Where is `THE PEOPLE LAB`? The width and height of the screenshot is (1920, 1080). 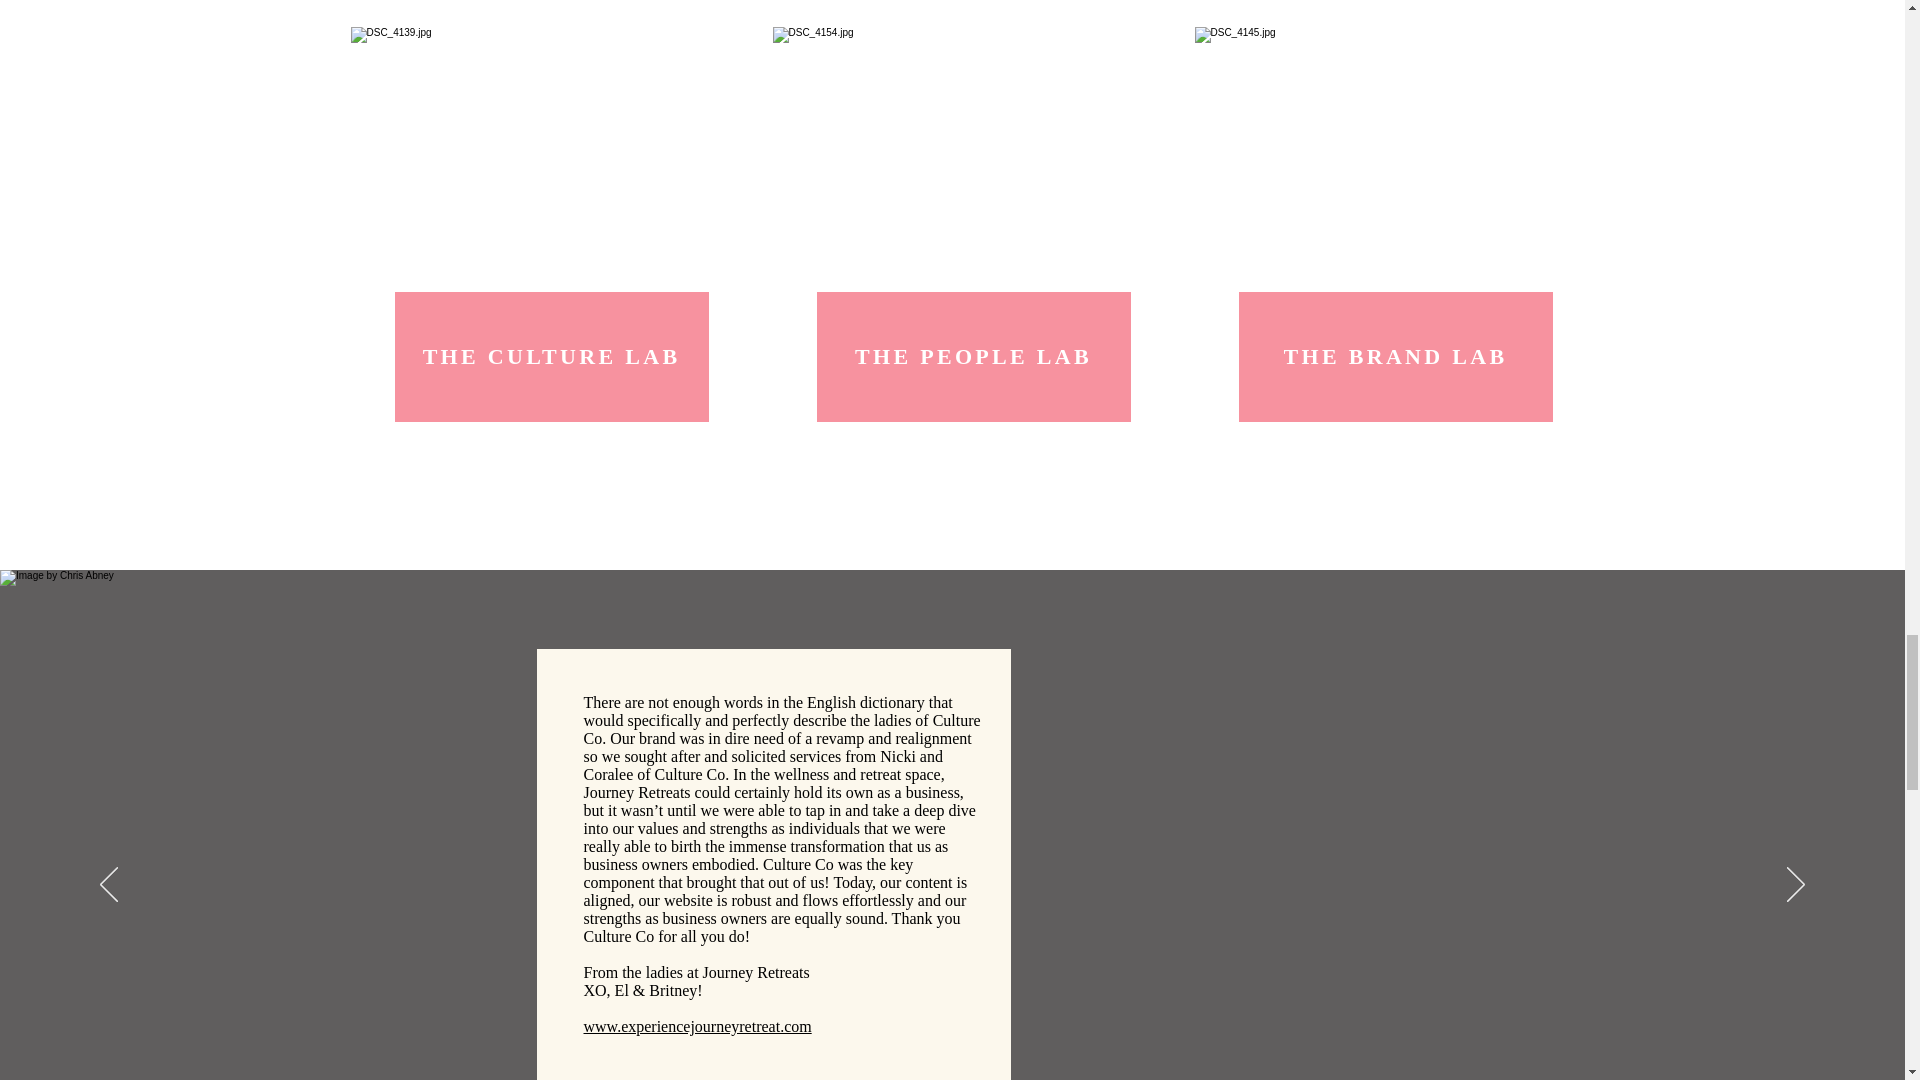 THE PEOPLE LAB is located at coordinates (973, 356).